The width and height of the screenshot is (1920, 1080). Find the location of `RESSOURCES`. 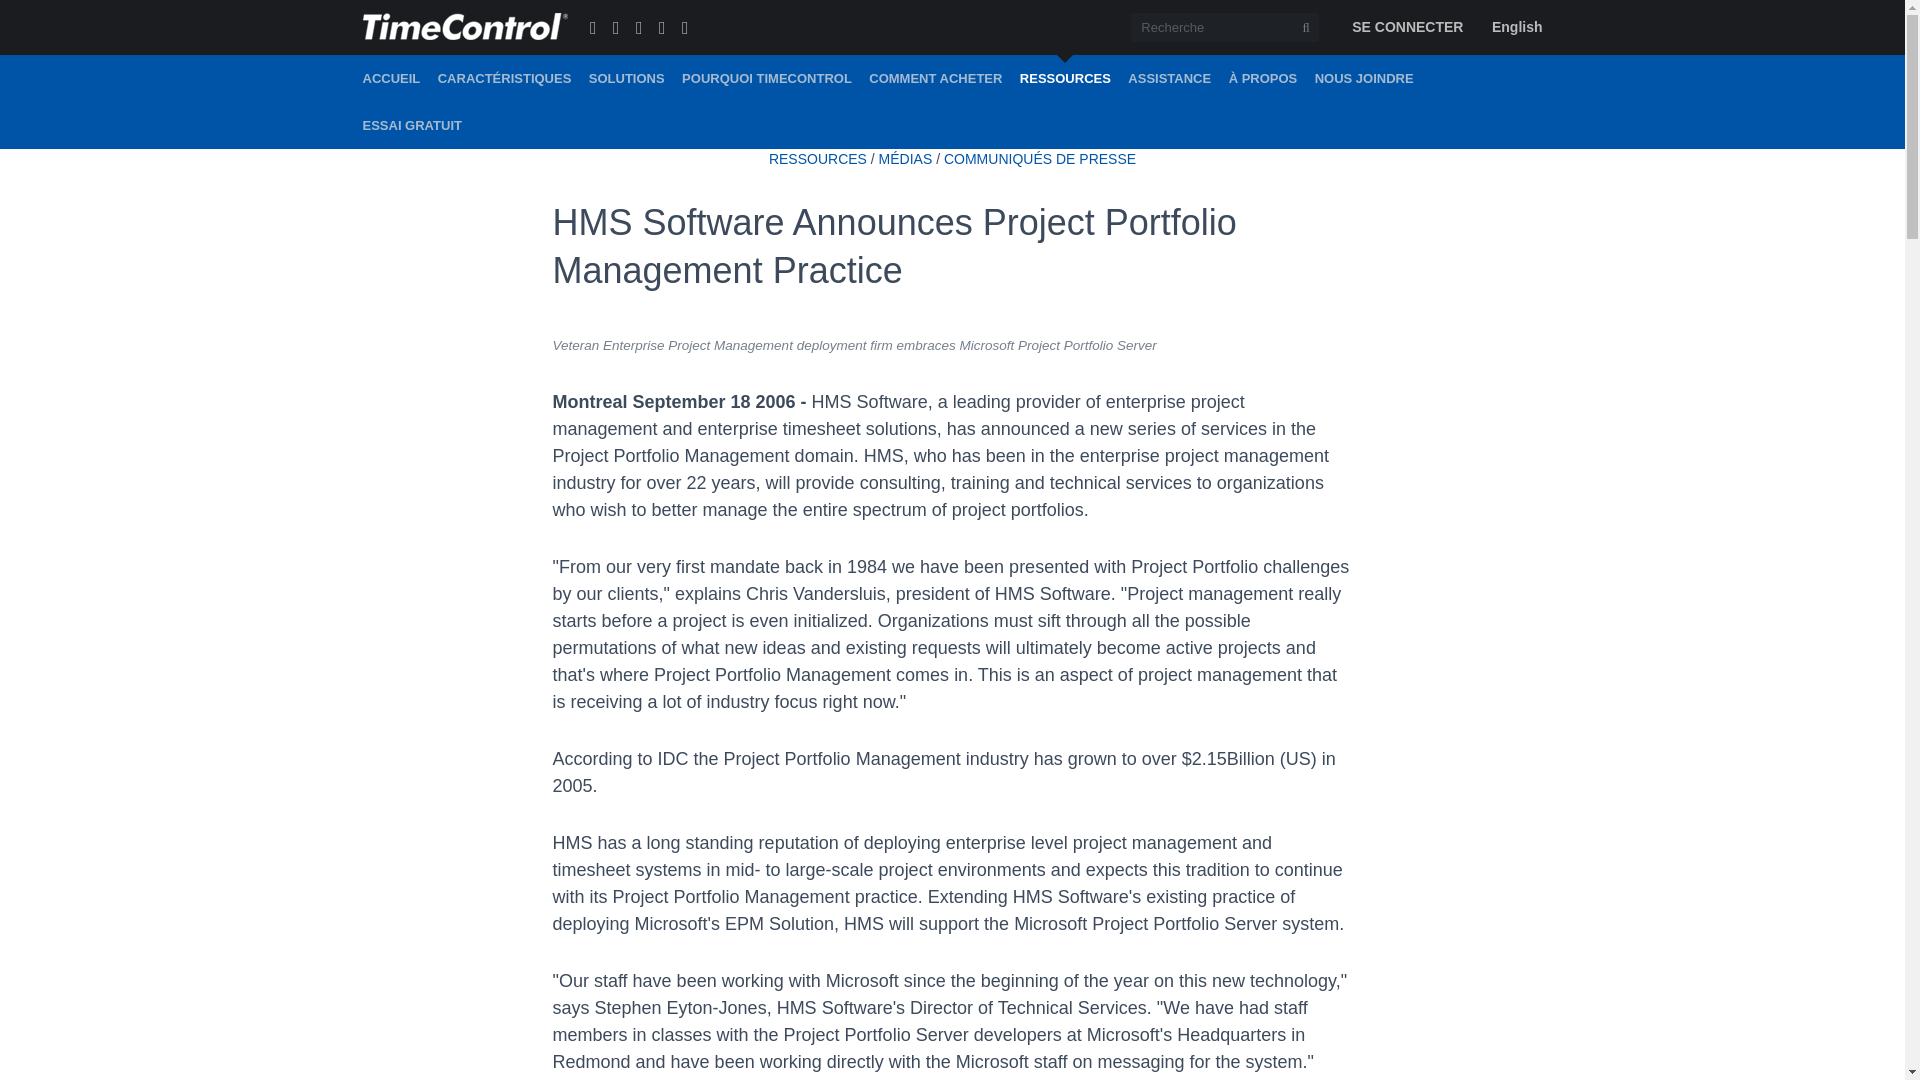

RESSOURCES is located at coordinates (818, 159).